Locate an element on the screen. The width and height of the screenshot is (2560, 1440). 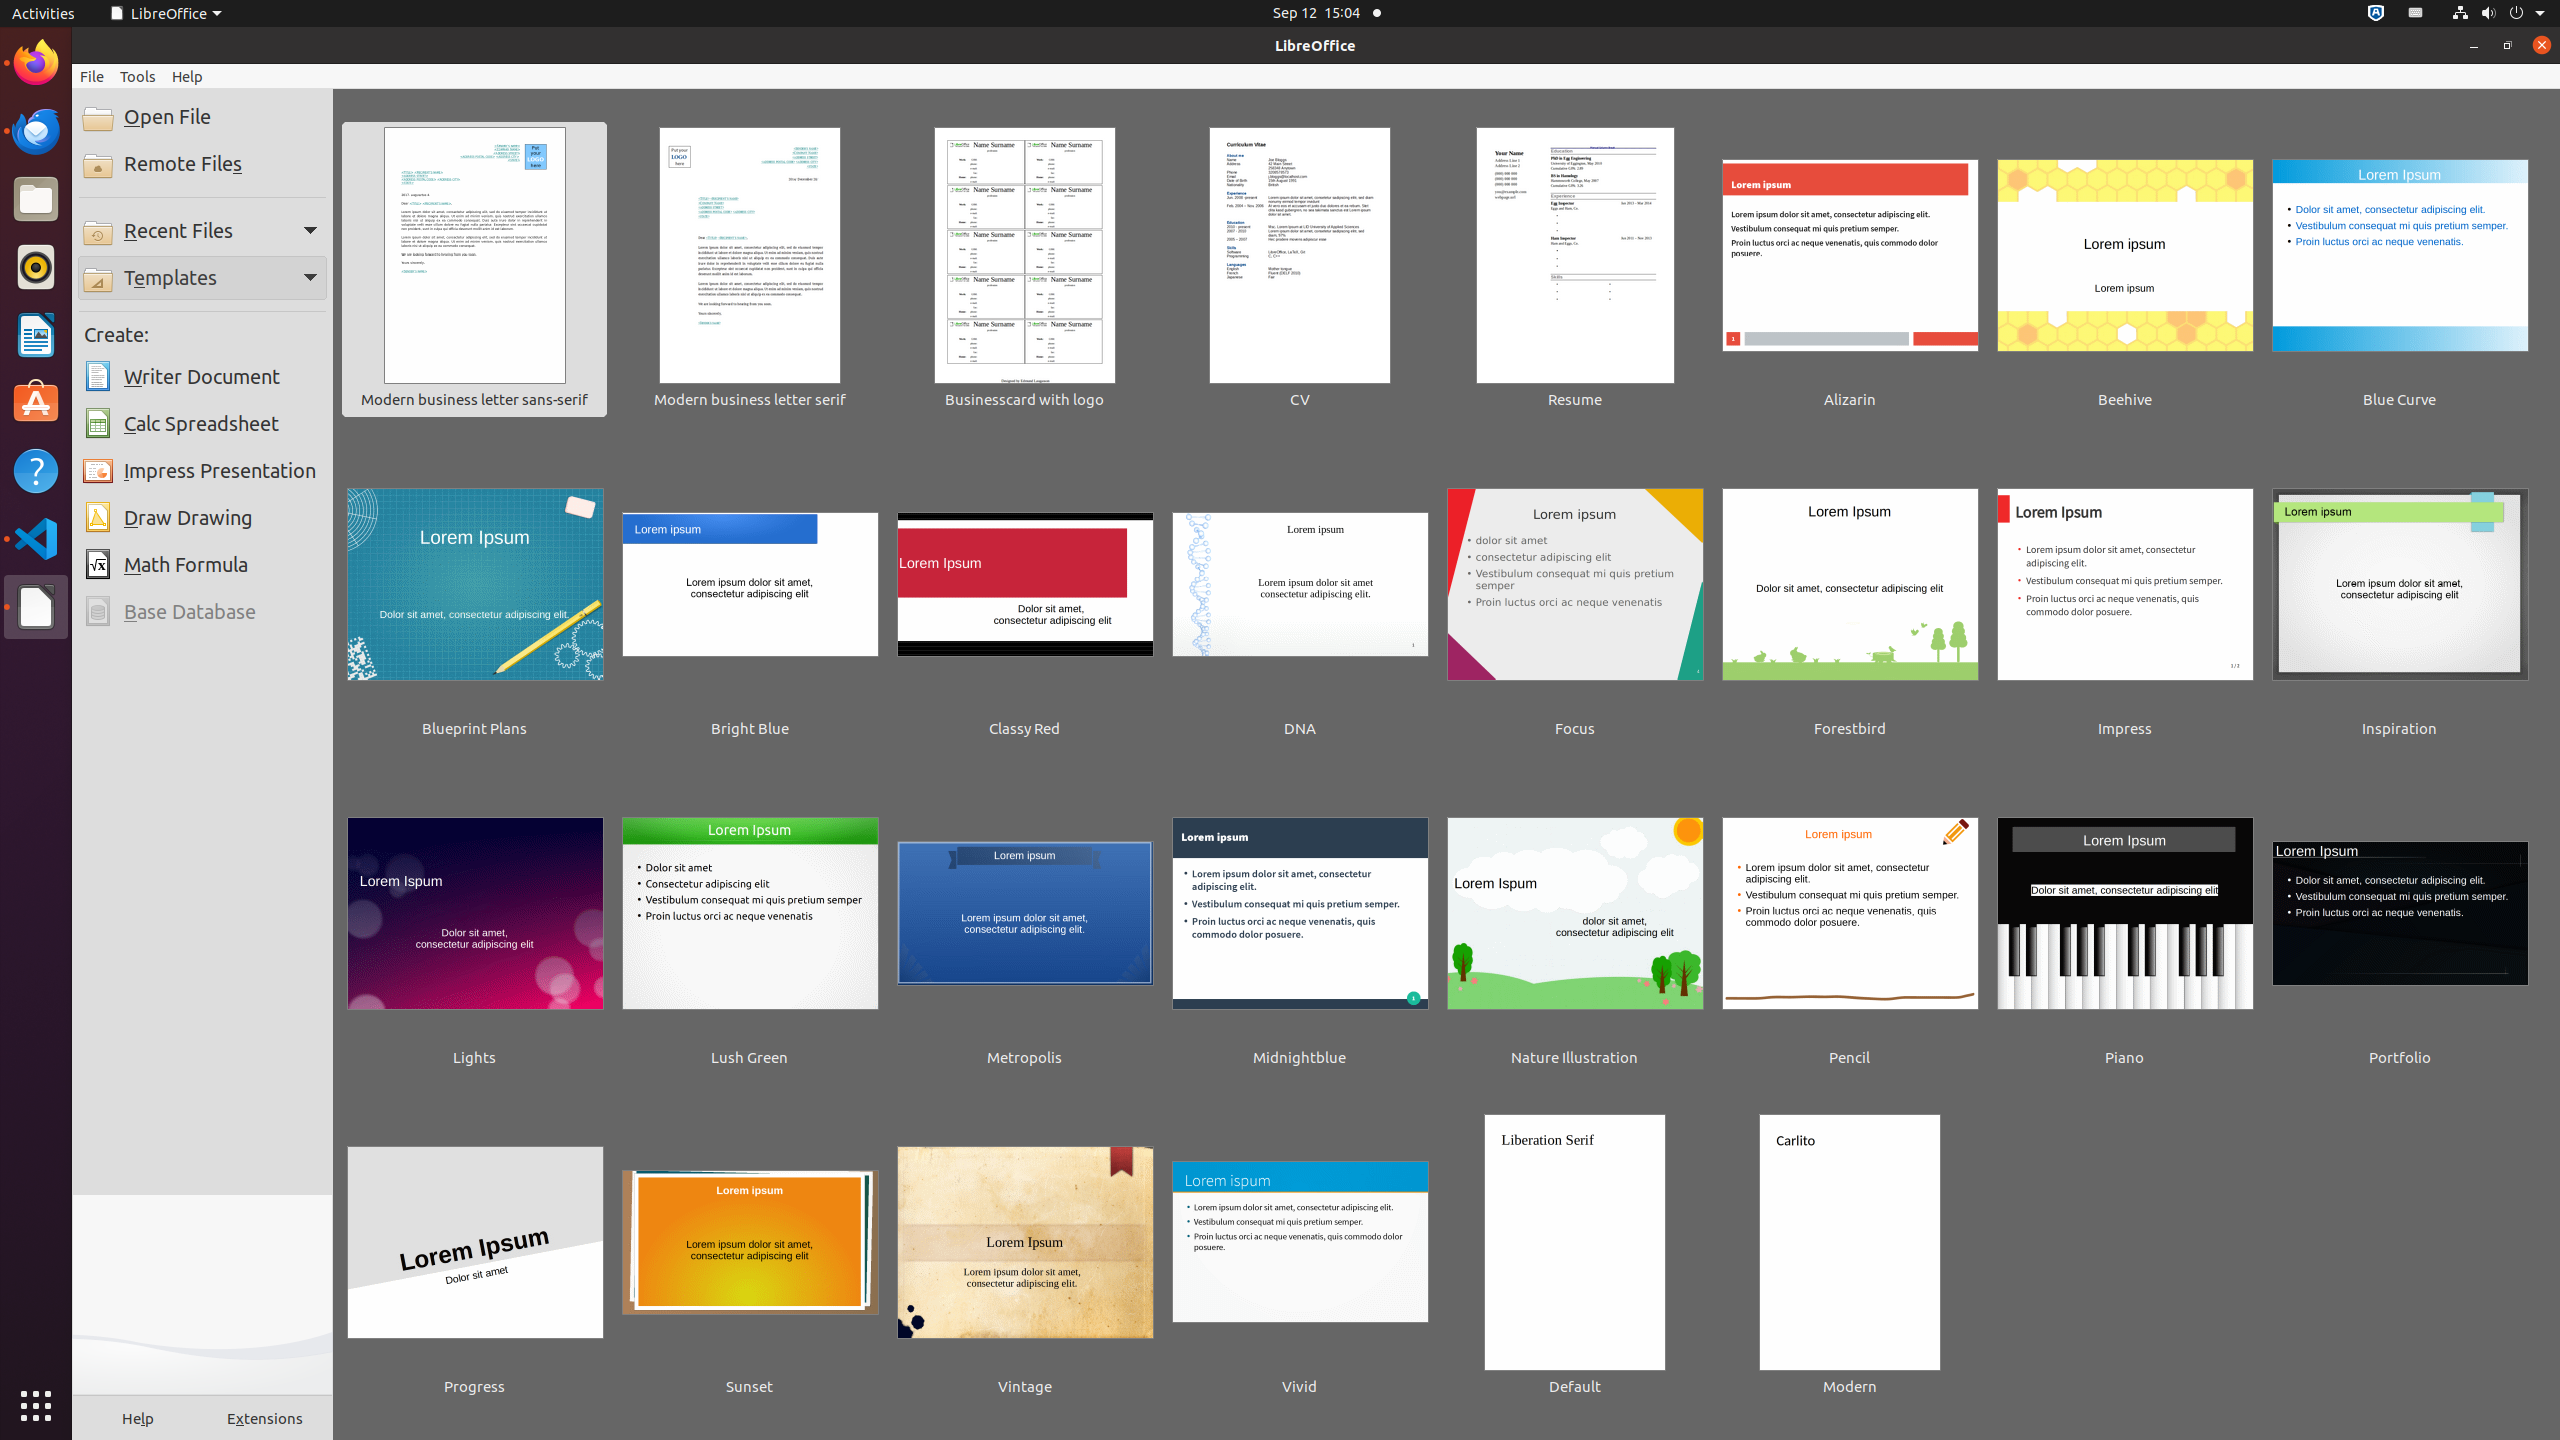
Open File is located at coordinates (202, 117).